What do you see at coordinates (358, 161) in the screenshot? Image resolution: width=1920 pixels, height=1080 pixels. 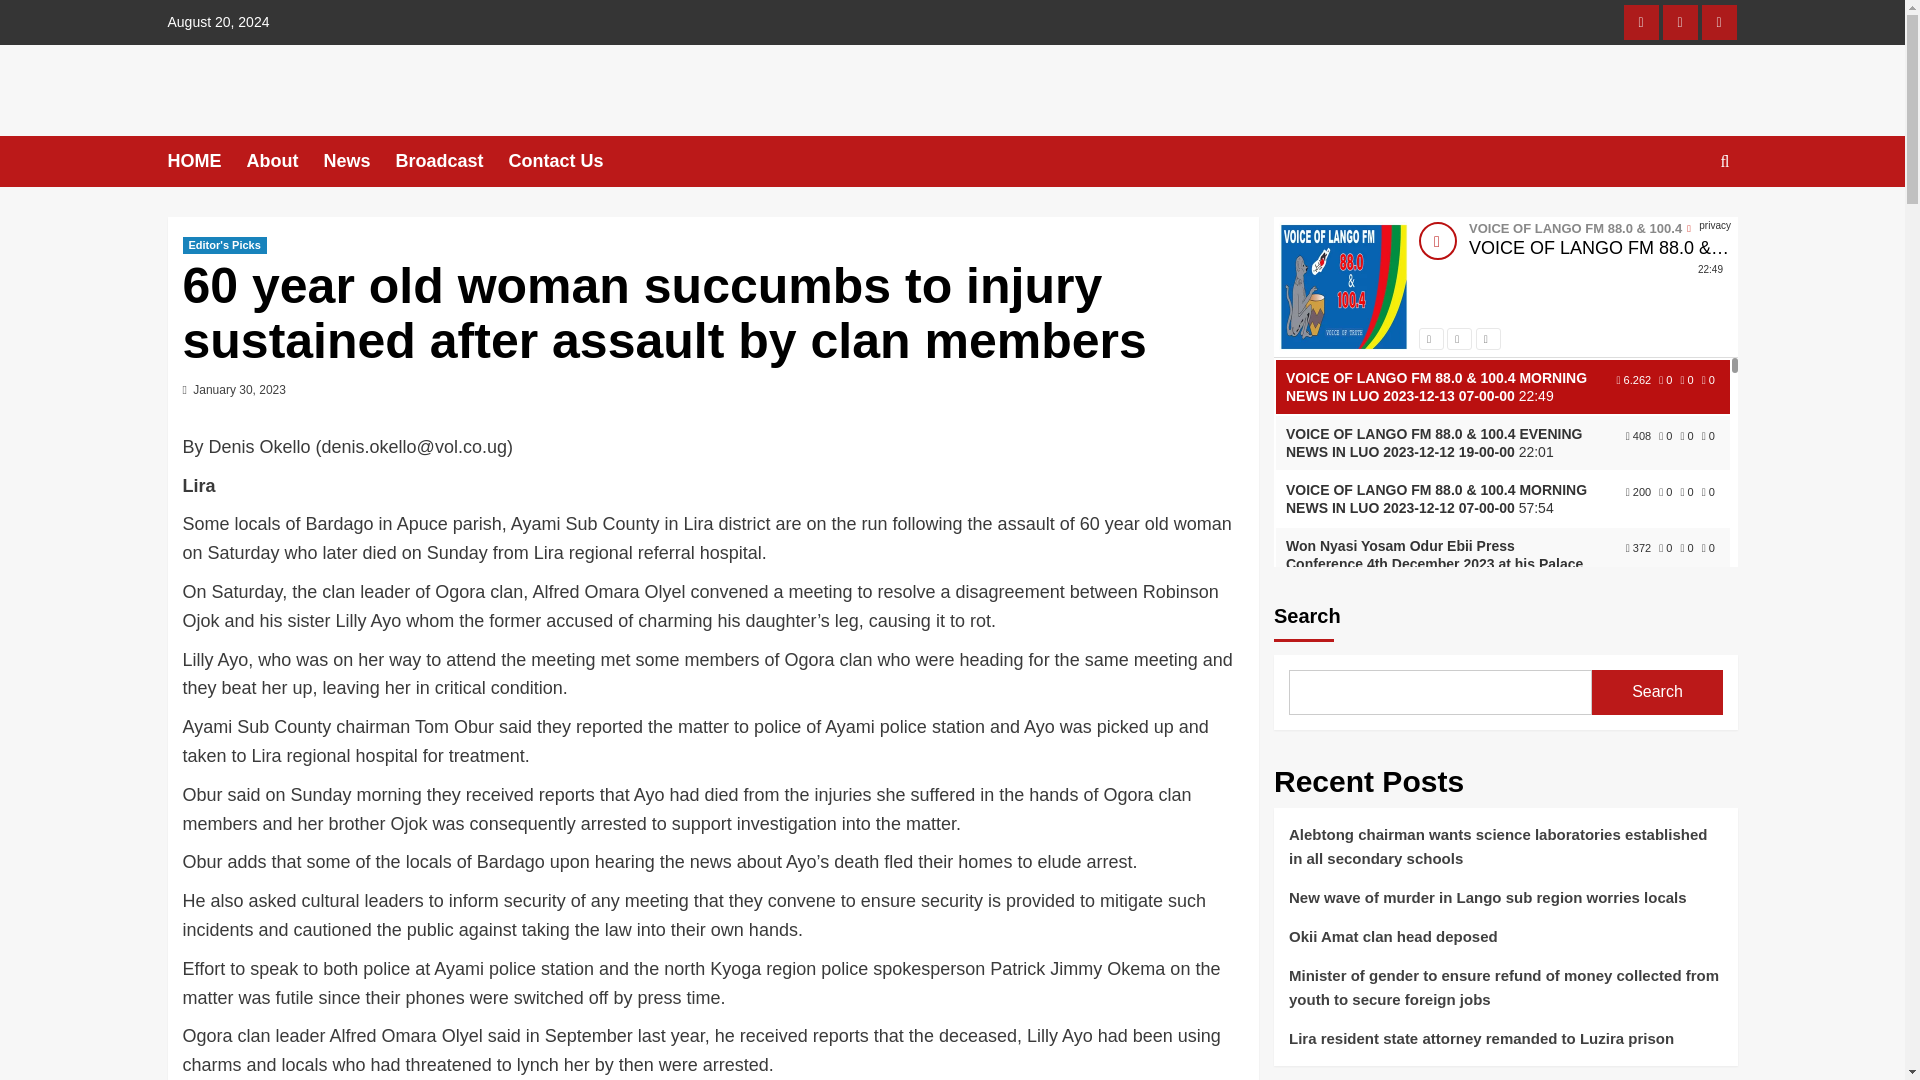 I see `News` at bounding box center [358, 161].